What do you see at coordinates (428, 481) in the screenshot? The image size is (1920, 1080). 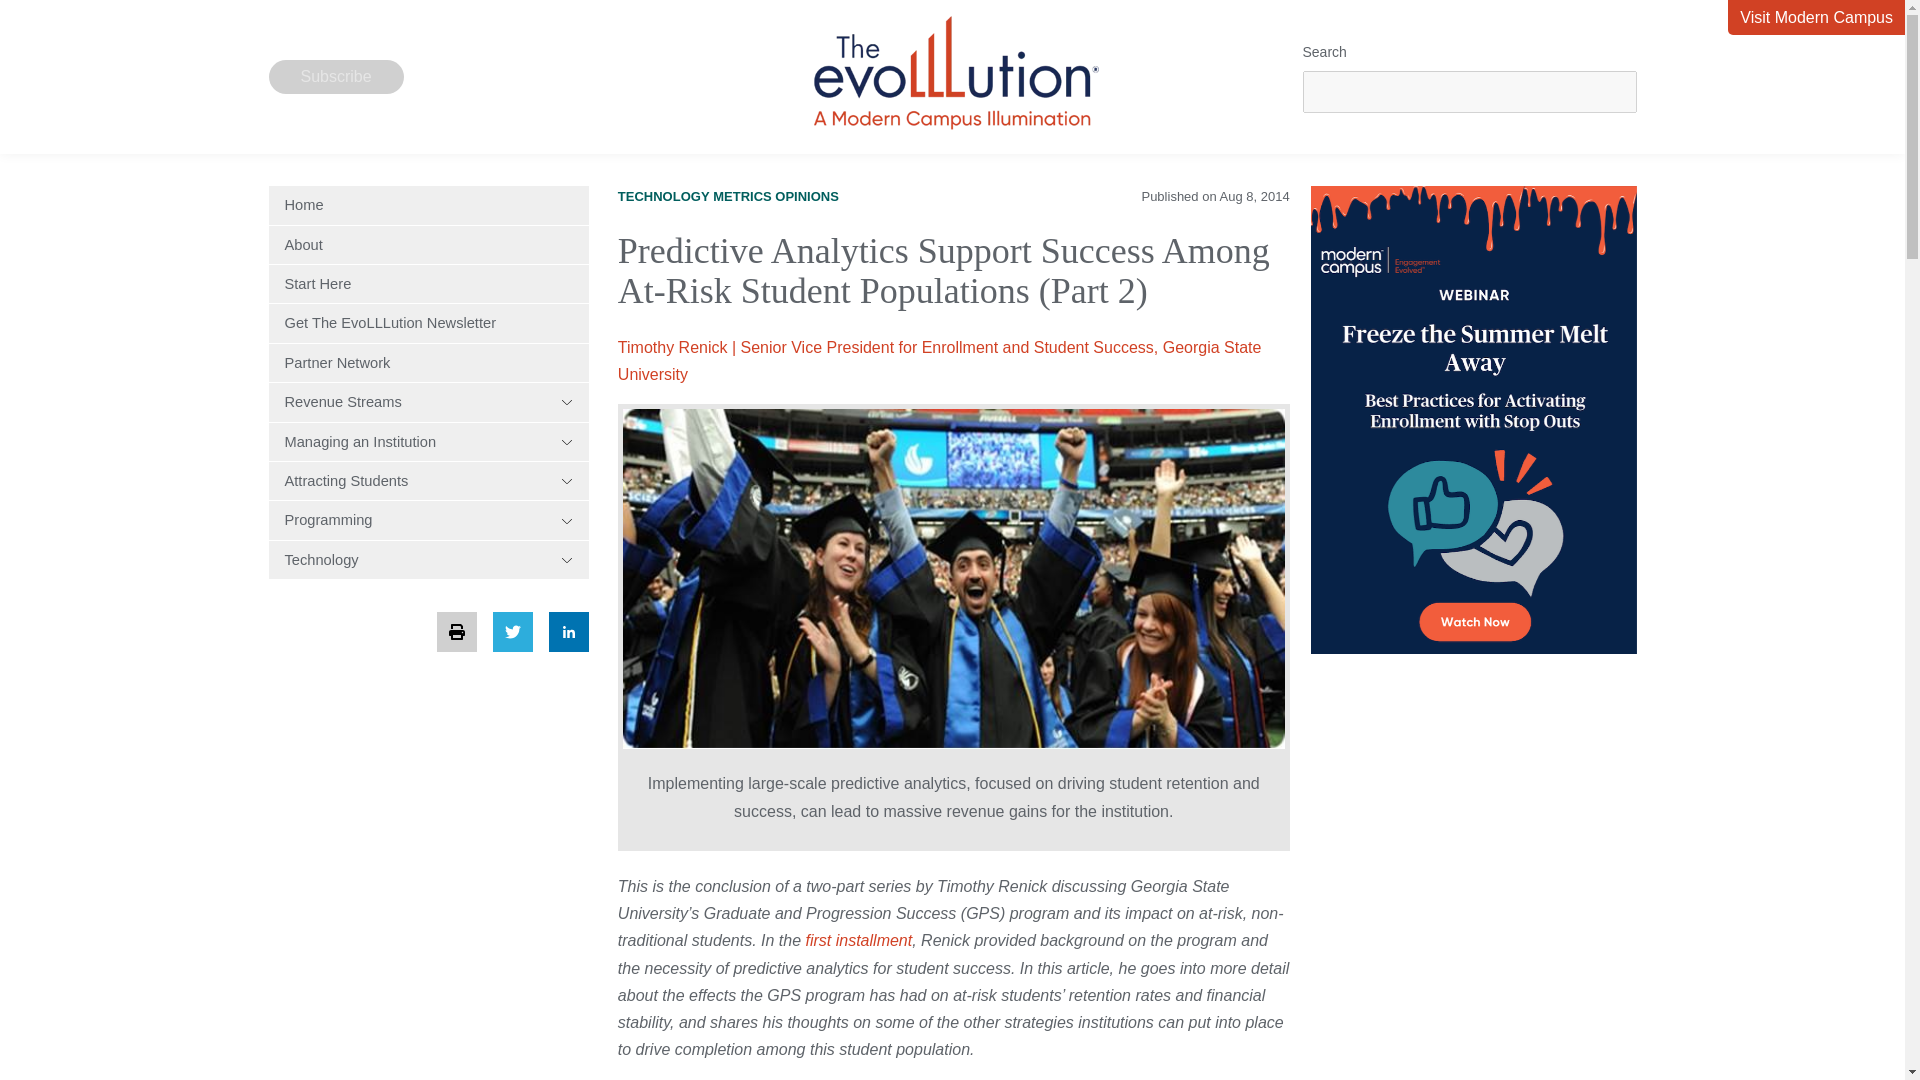 I see `Attracting Students` at bounding box center [428, 481].